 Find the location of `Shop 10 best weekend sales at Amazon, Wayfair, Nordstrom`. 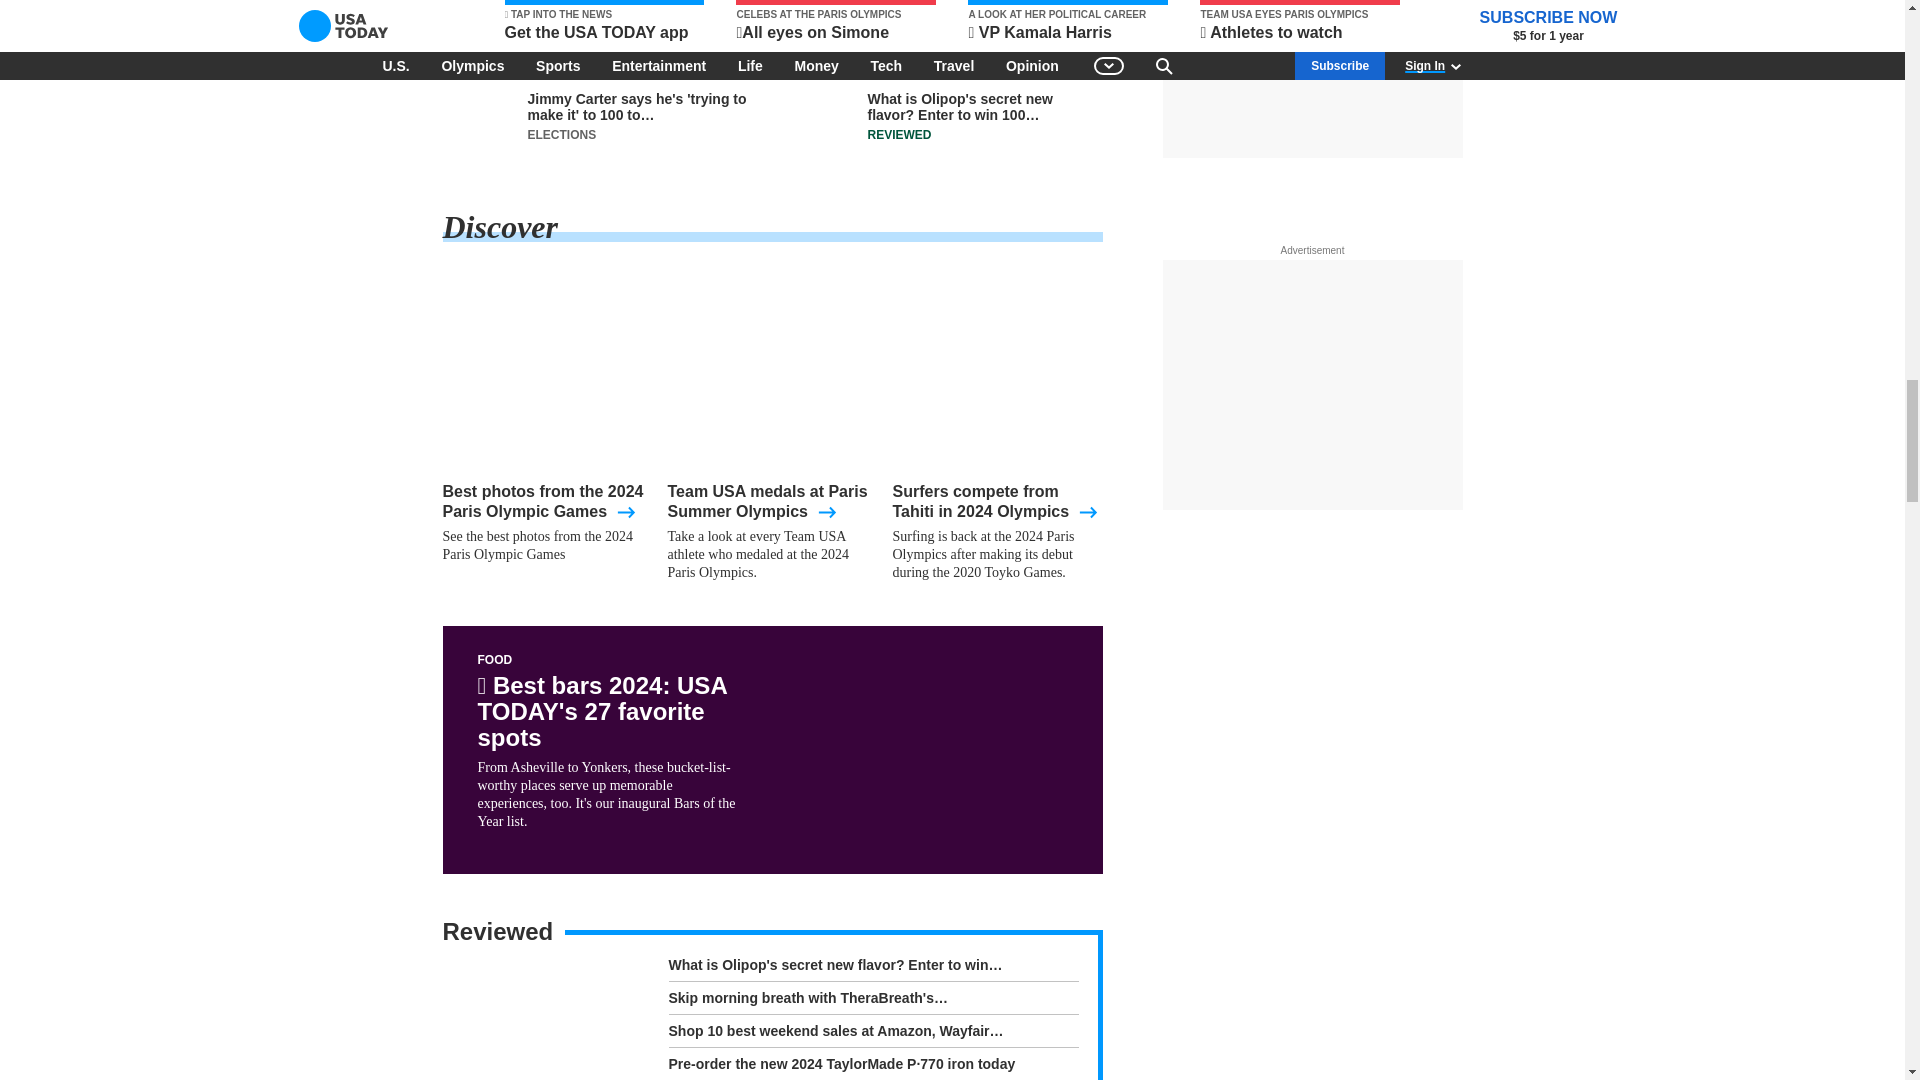

Shop 10 best weekend sales at Amazon, Wayfair, Nordstrom is located at coordinates (872, 1034).